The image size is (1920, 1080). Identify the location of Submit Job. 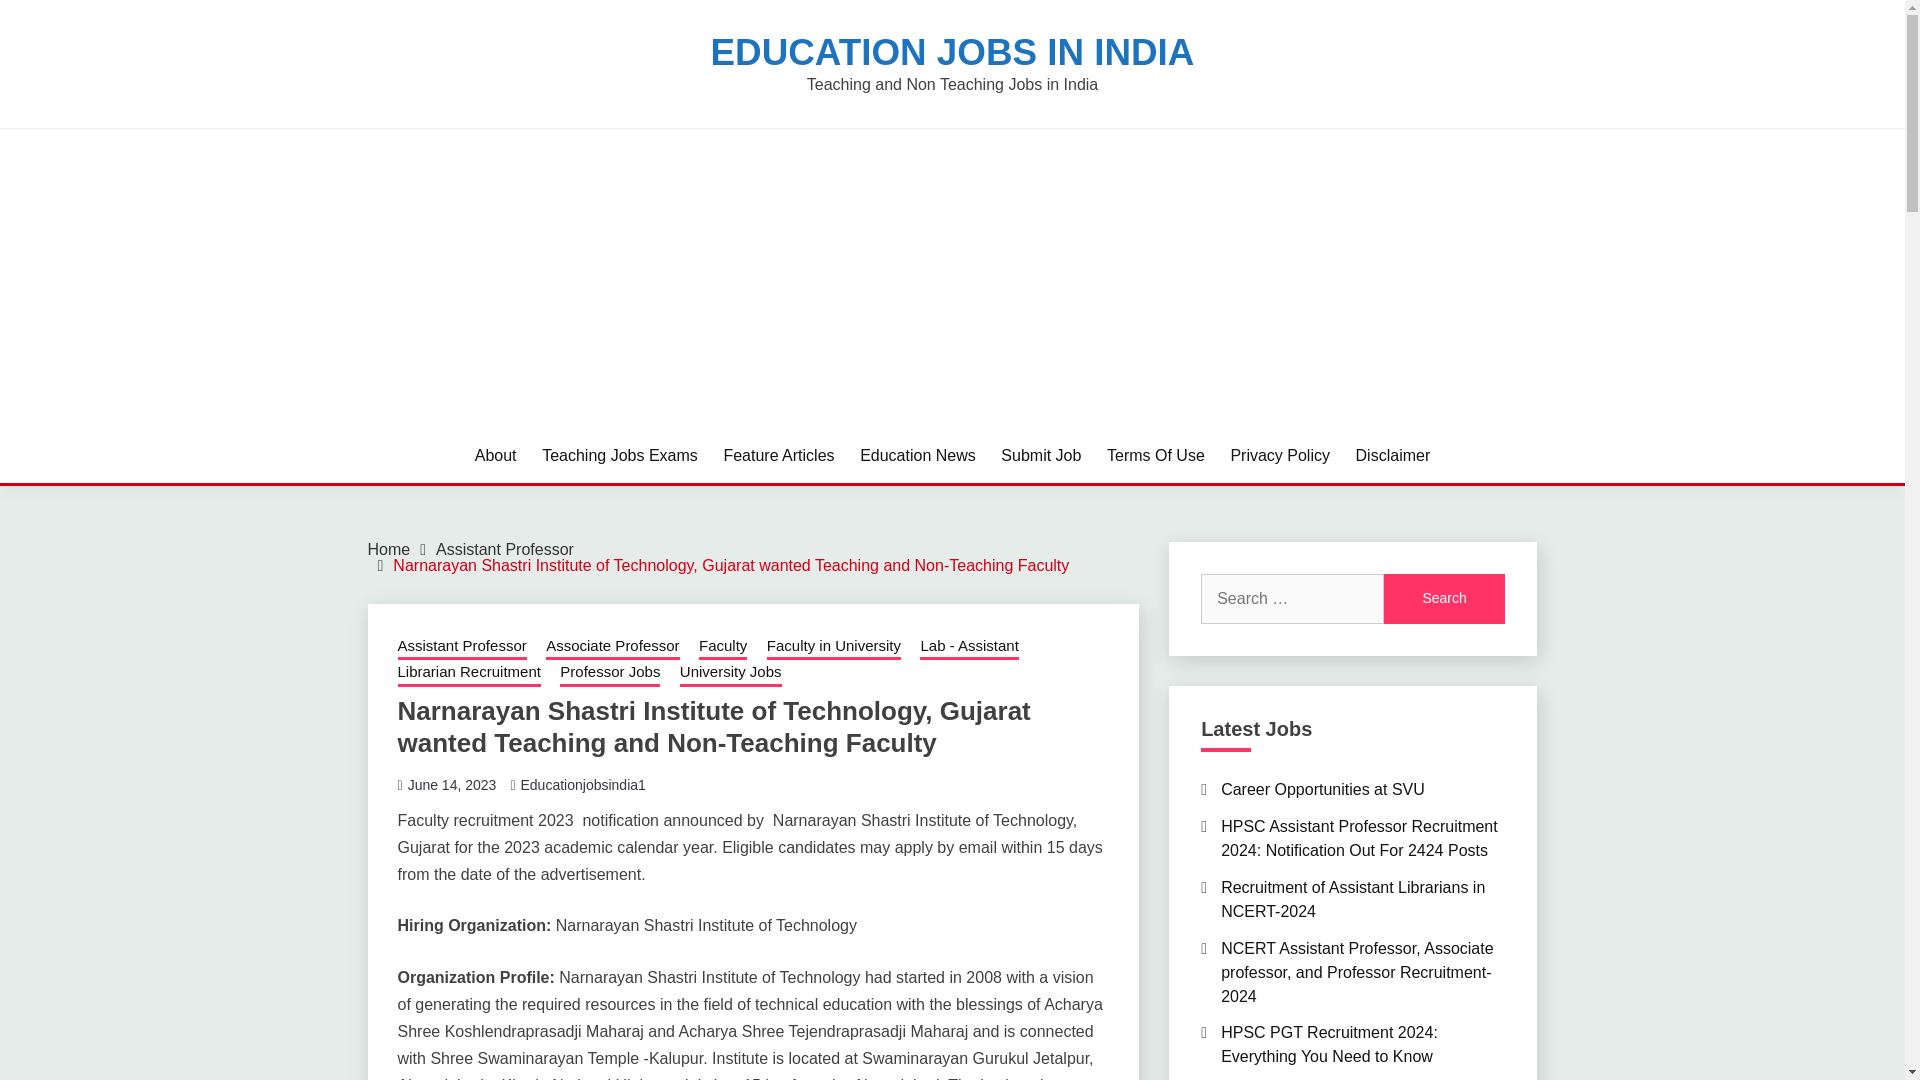
(1040, 455).